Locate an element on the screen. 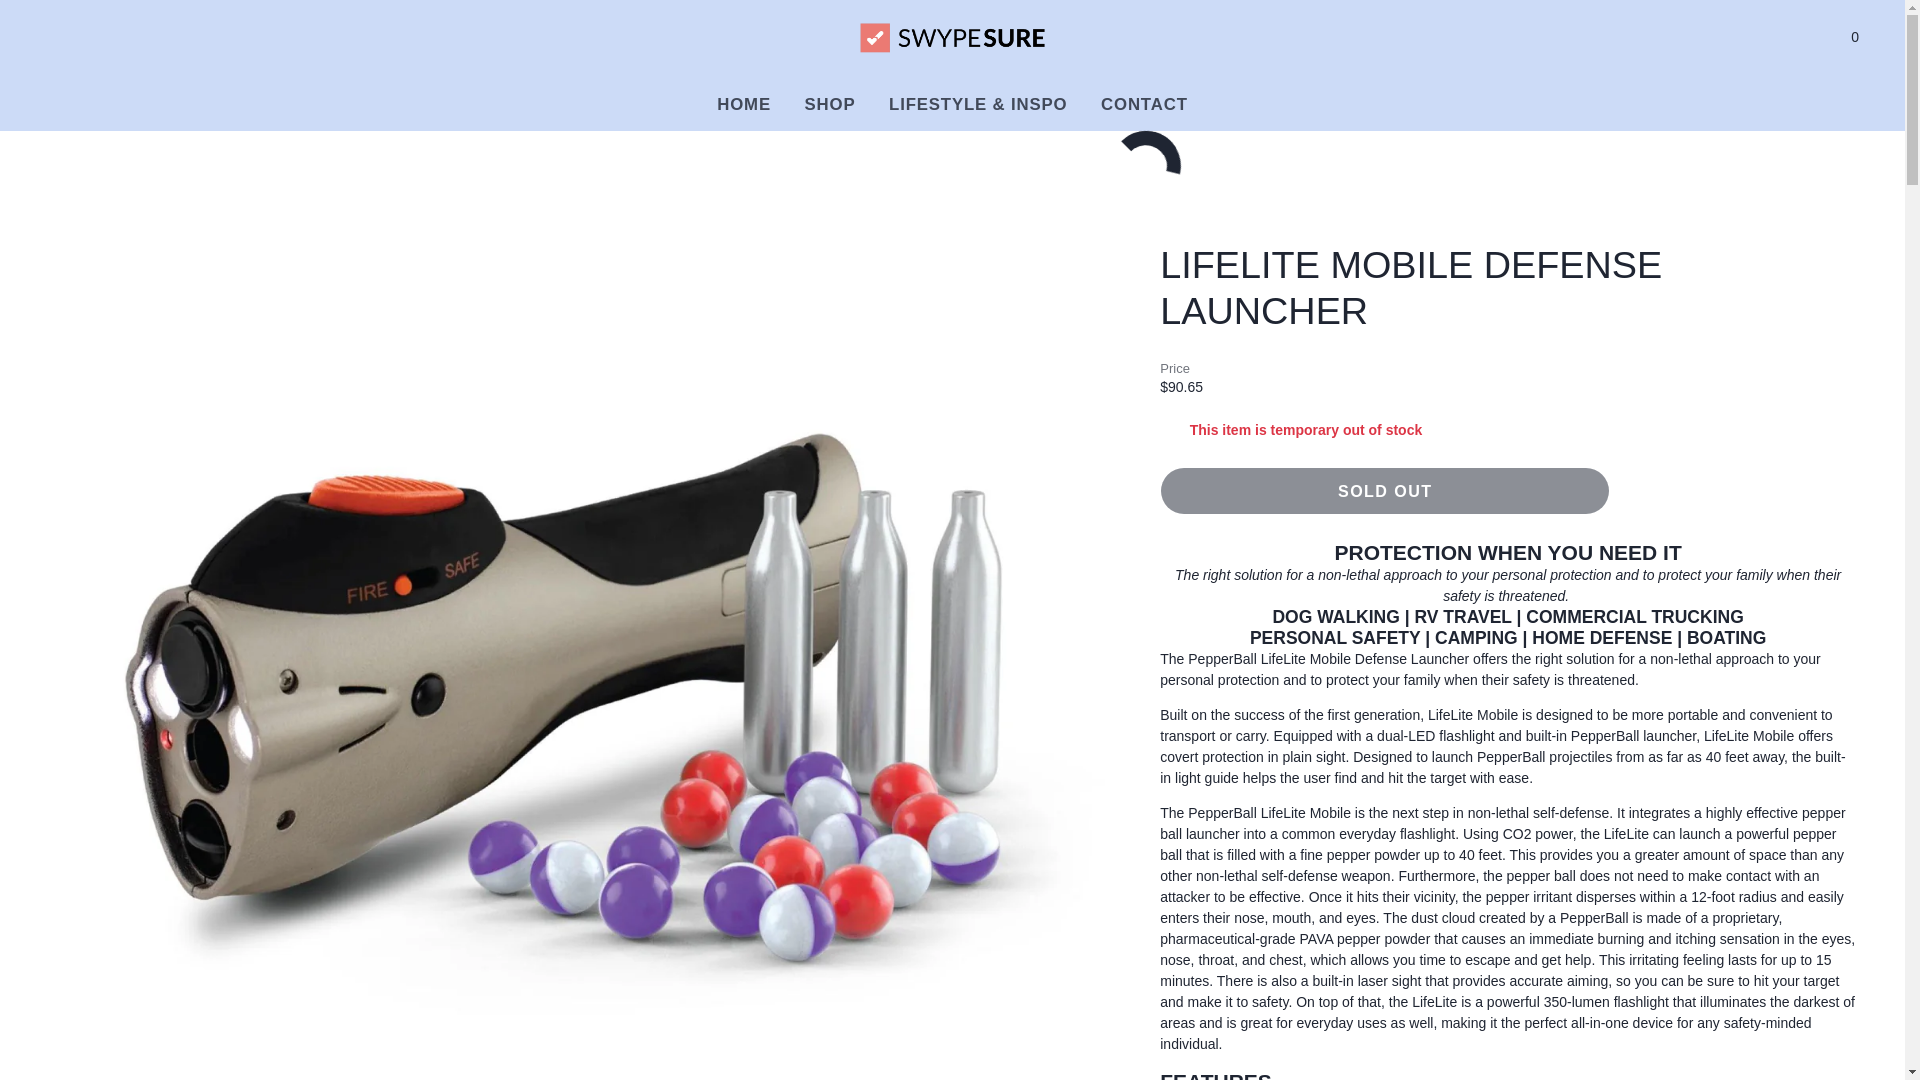  HOME is located at coordinates (1820, 37).